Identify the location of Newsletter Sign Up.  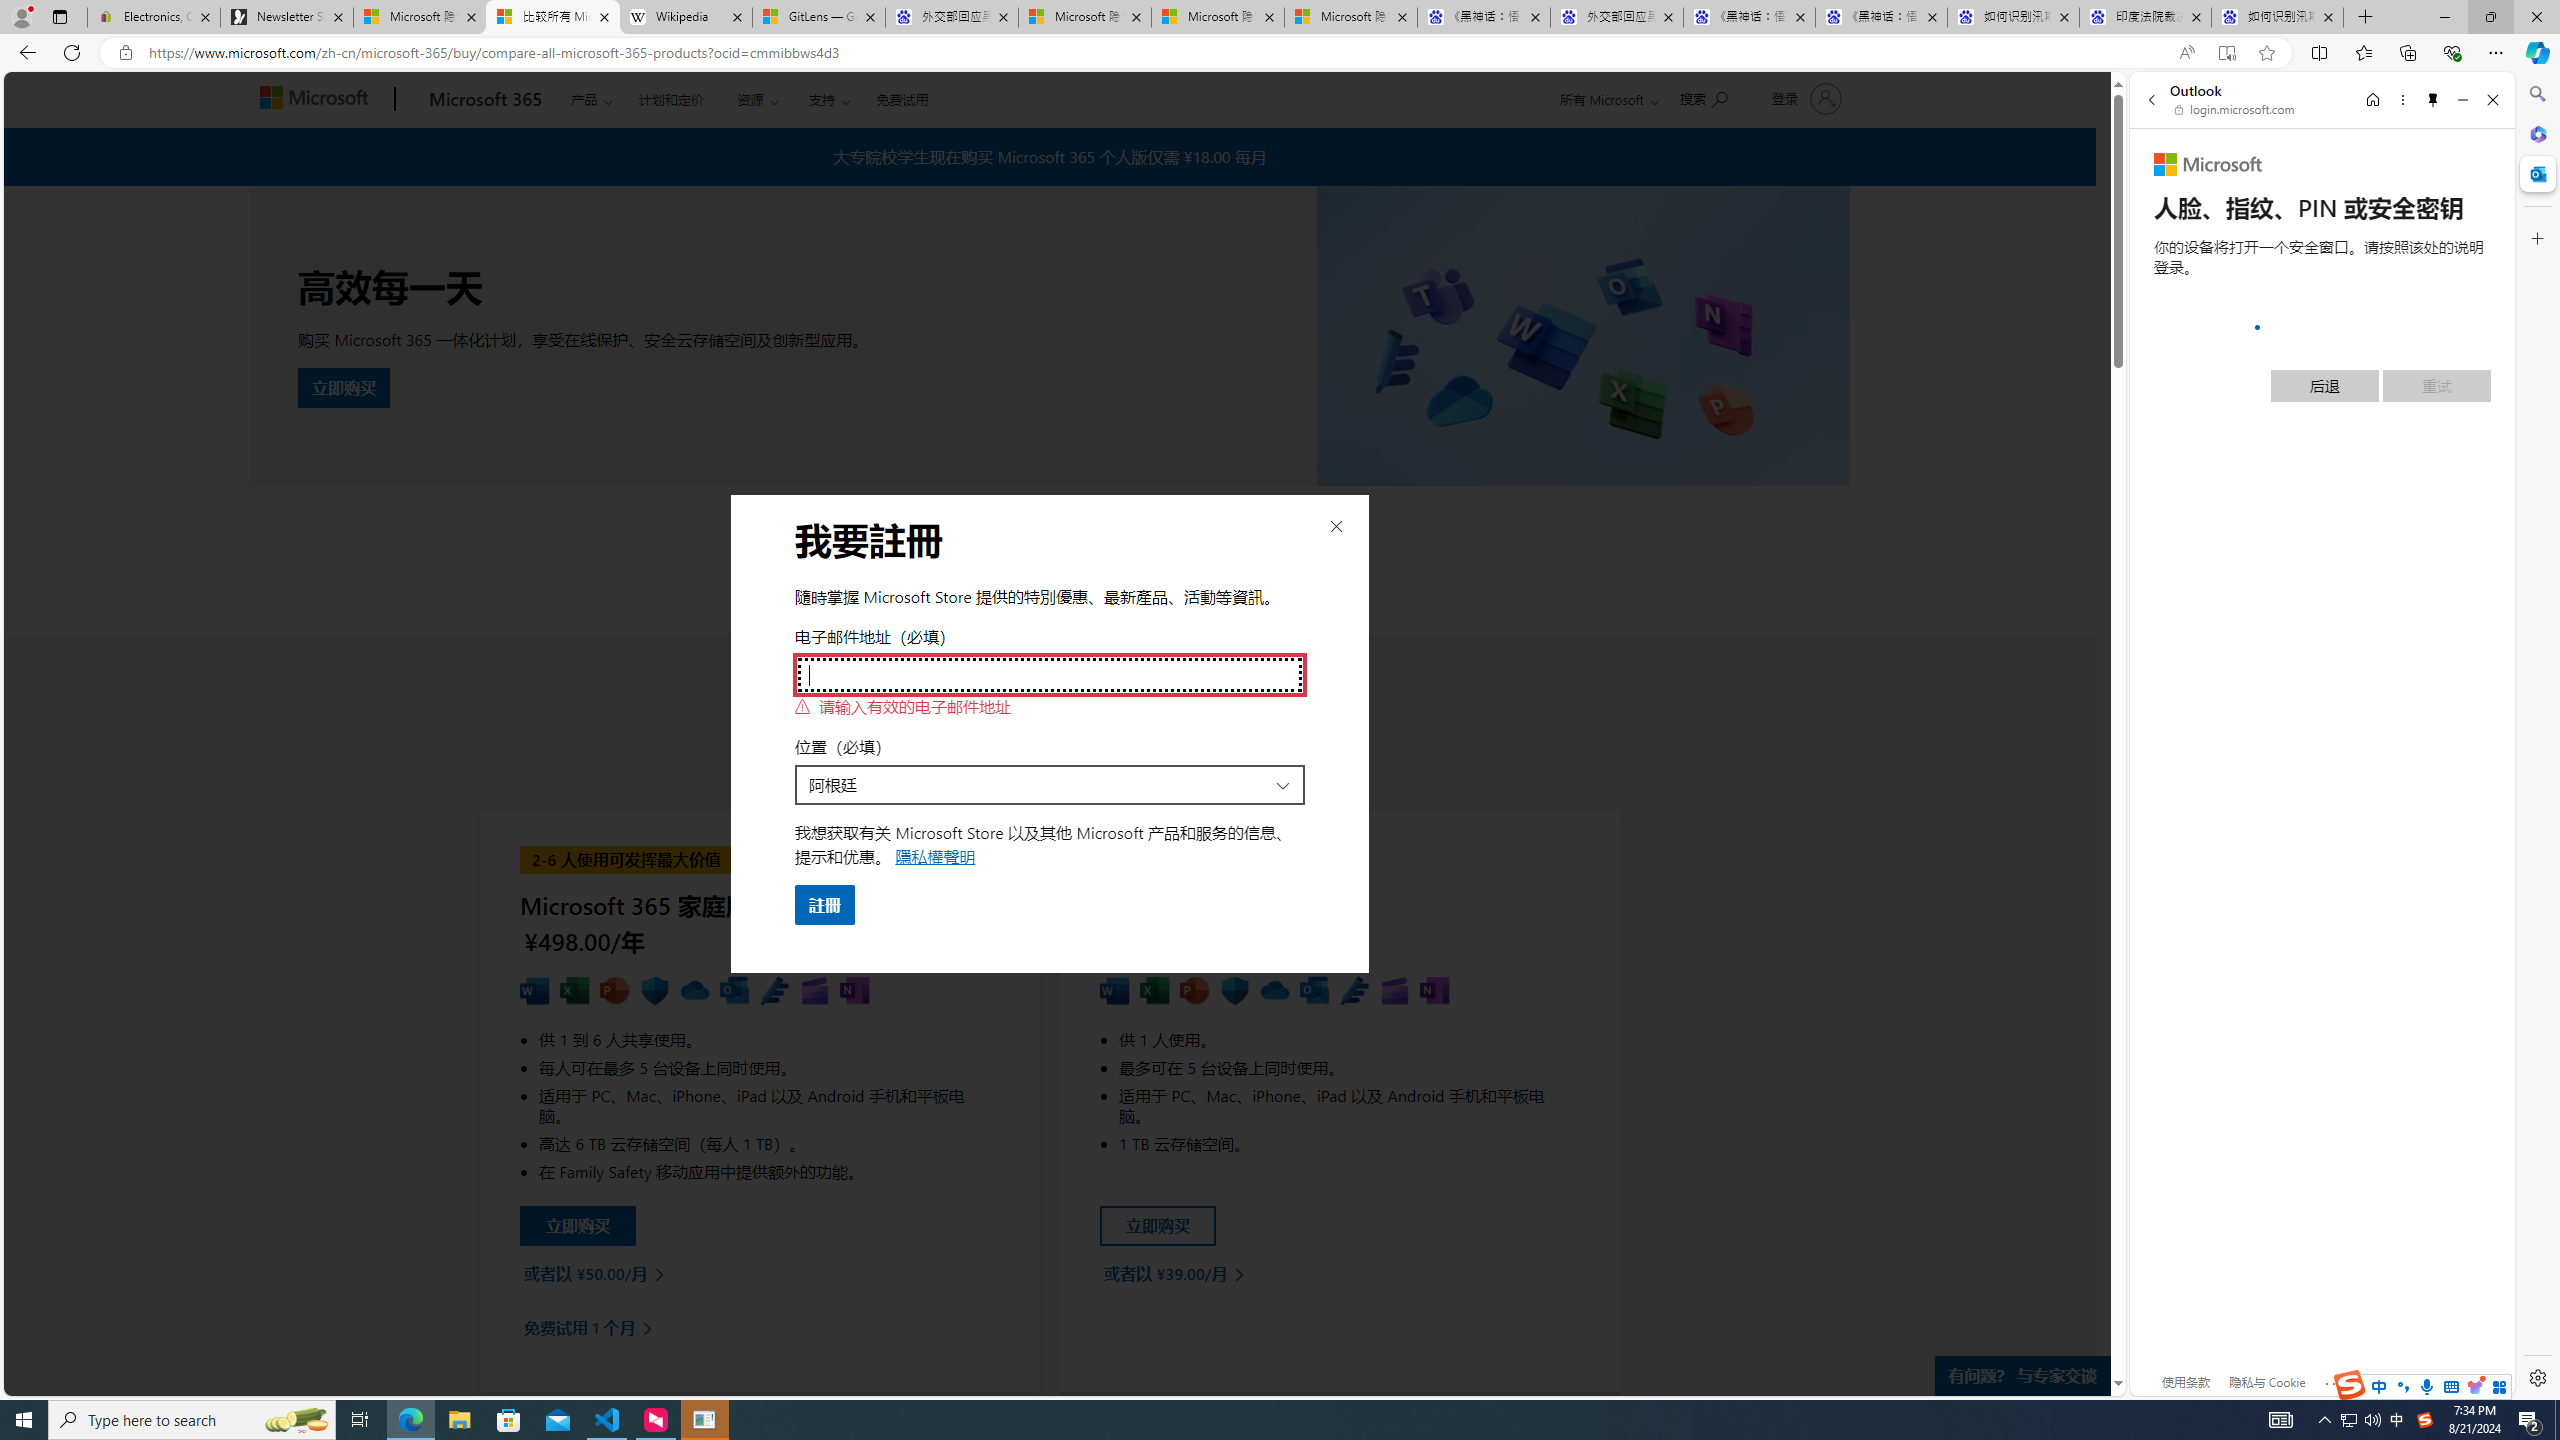
(286, 17).